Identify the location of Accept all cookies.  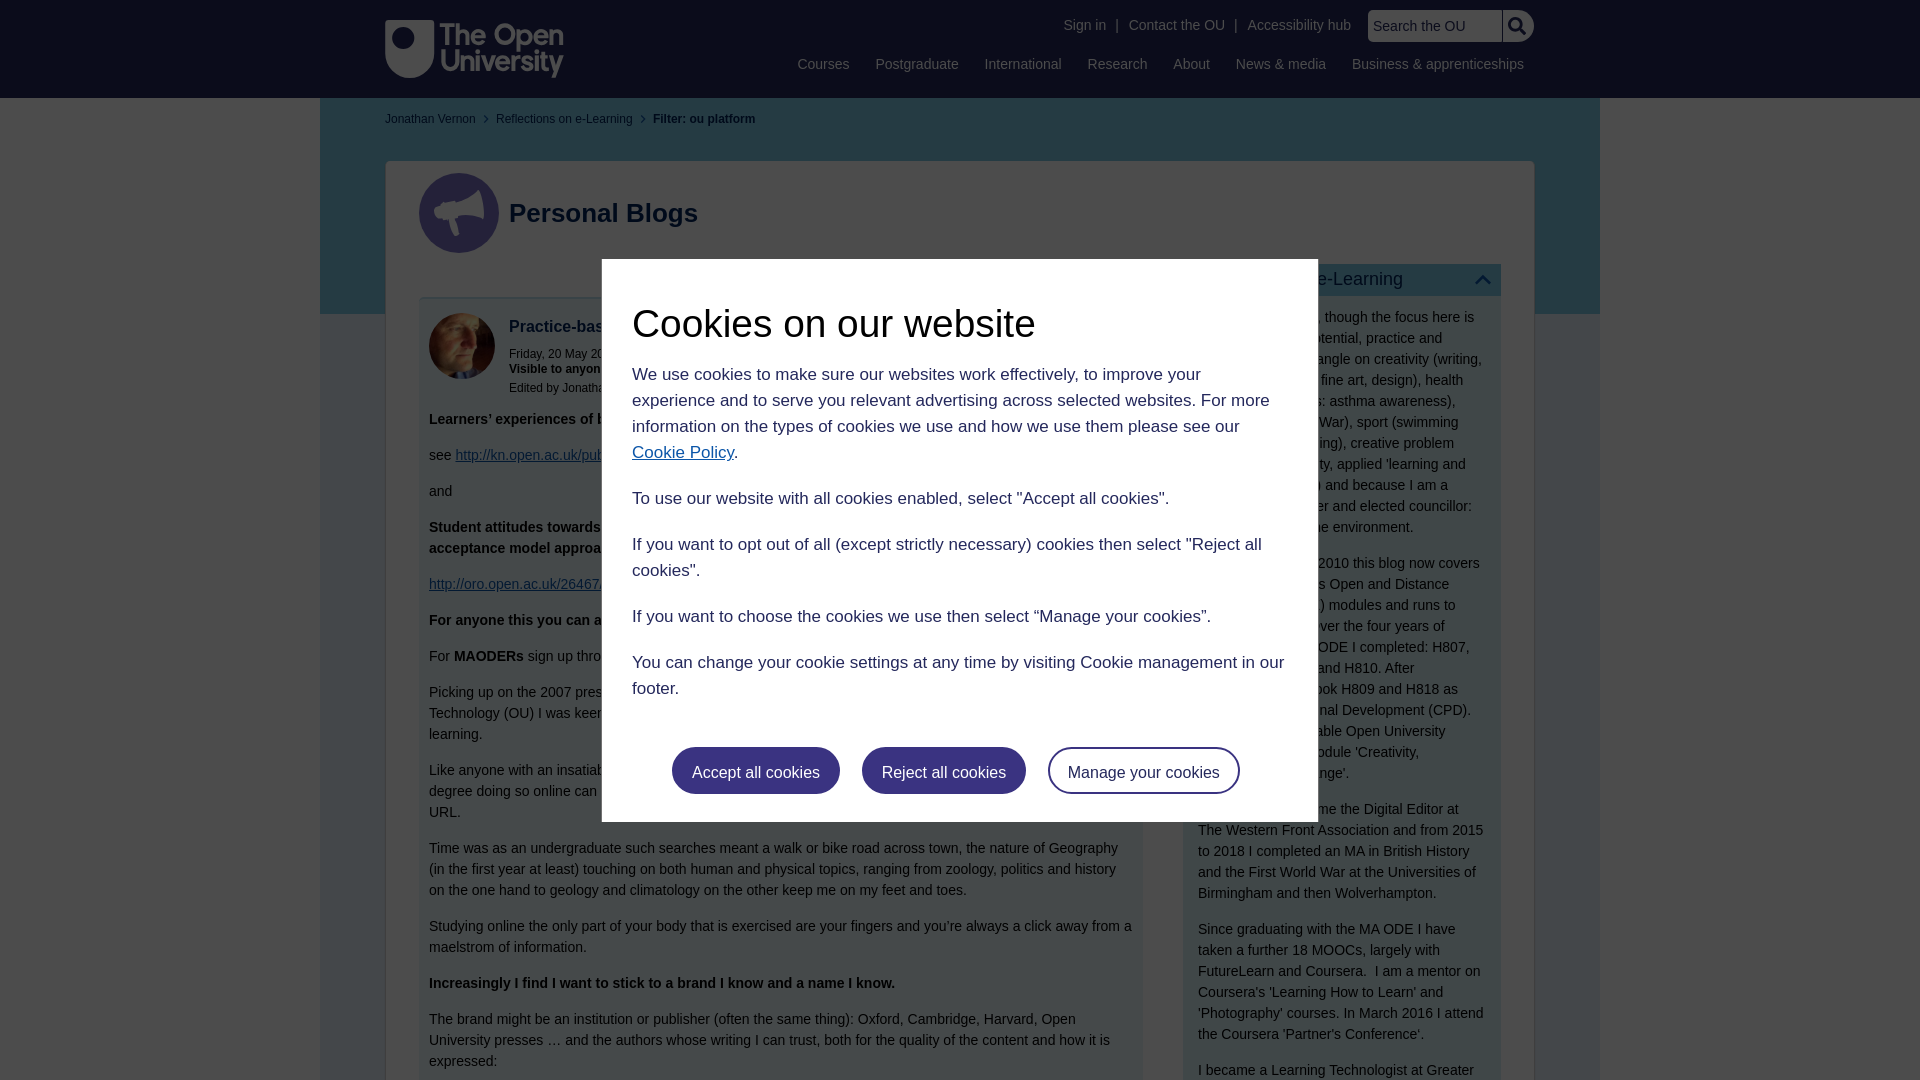
(756, 770).